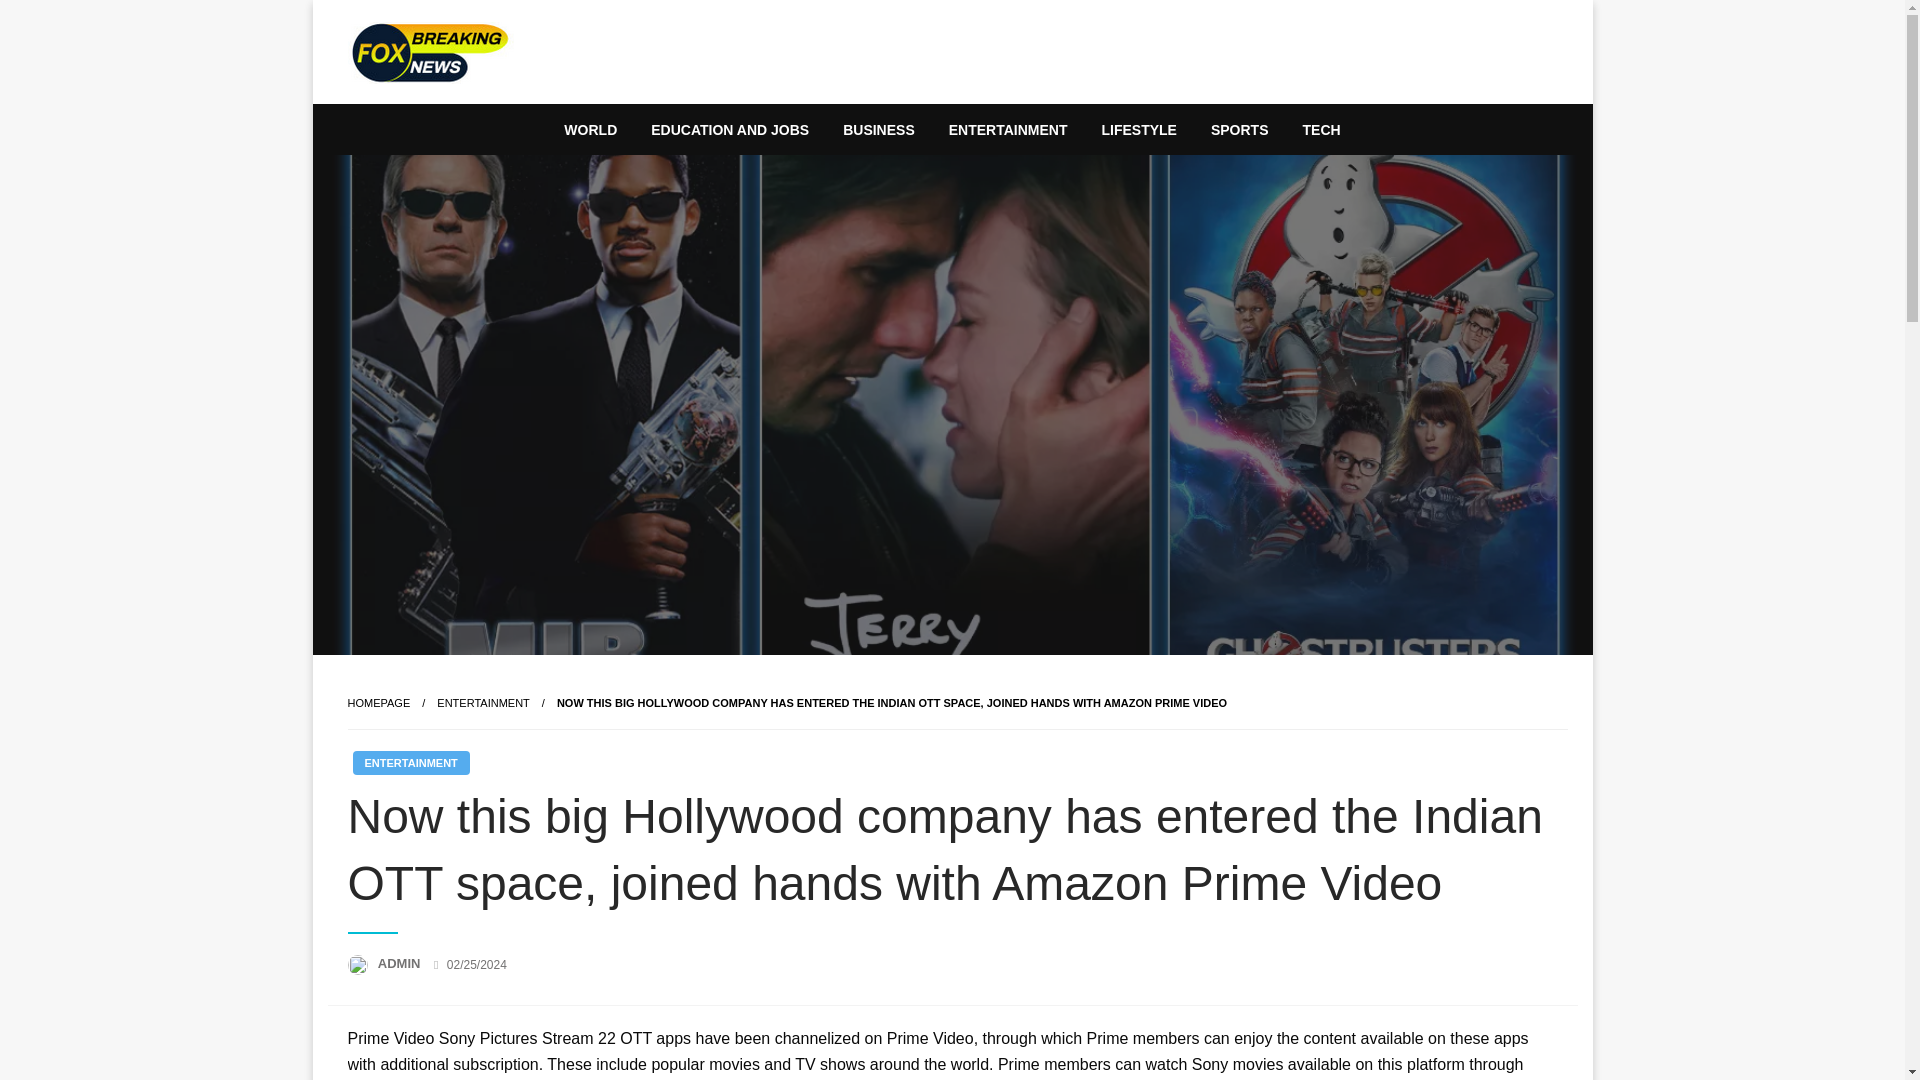 This screenshot has height=1080, width=1920. Describe the element at coordinates (401, 962) in the screenshot. I see `ADMIN` at that location.